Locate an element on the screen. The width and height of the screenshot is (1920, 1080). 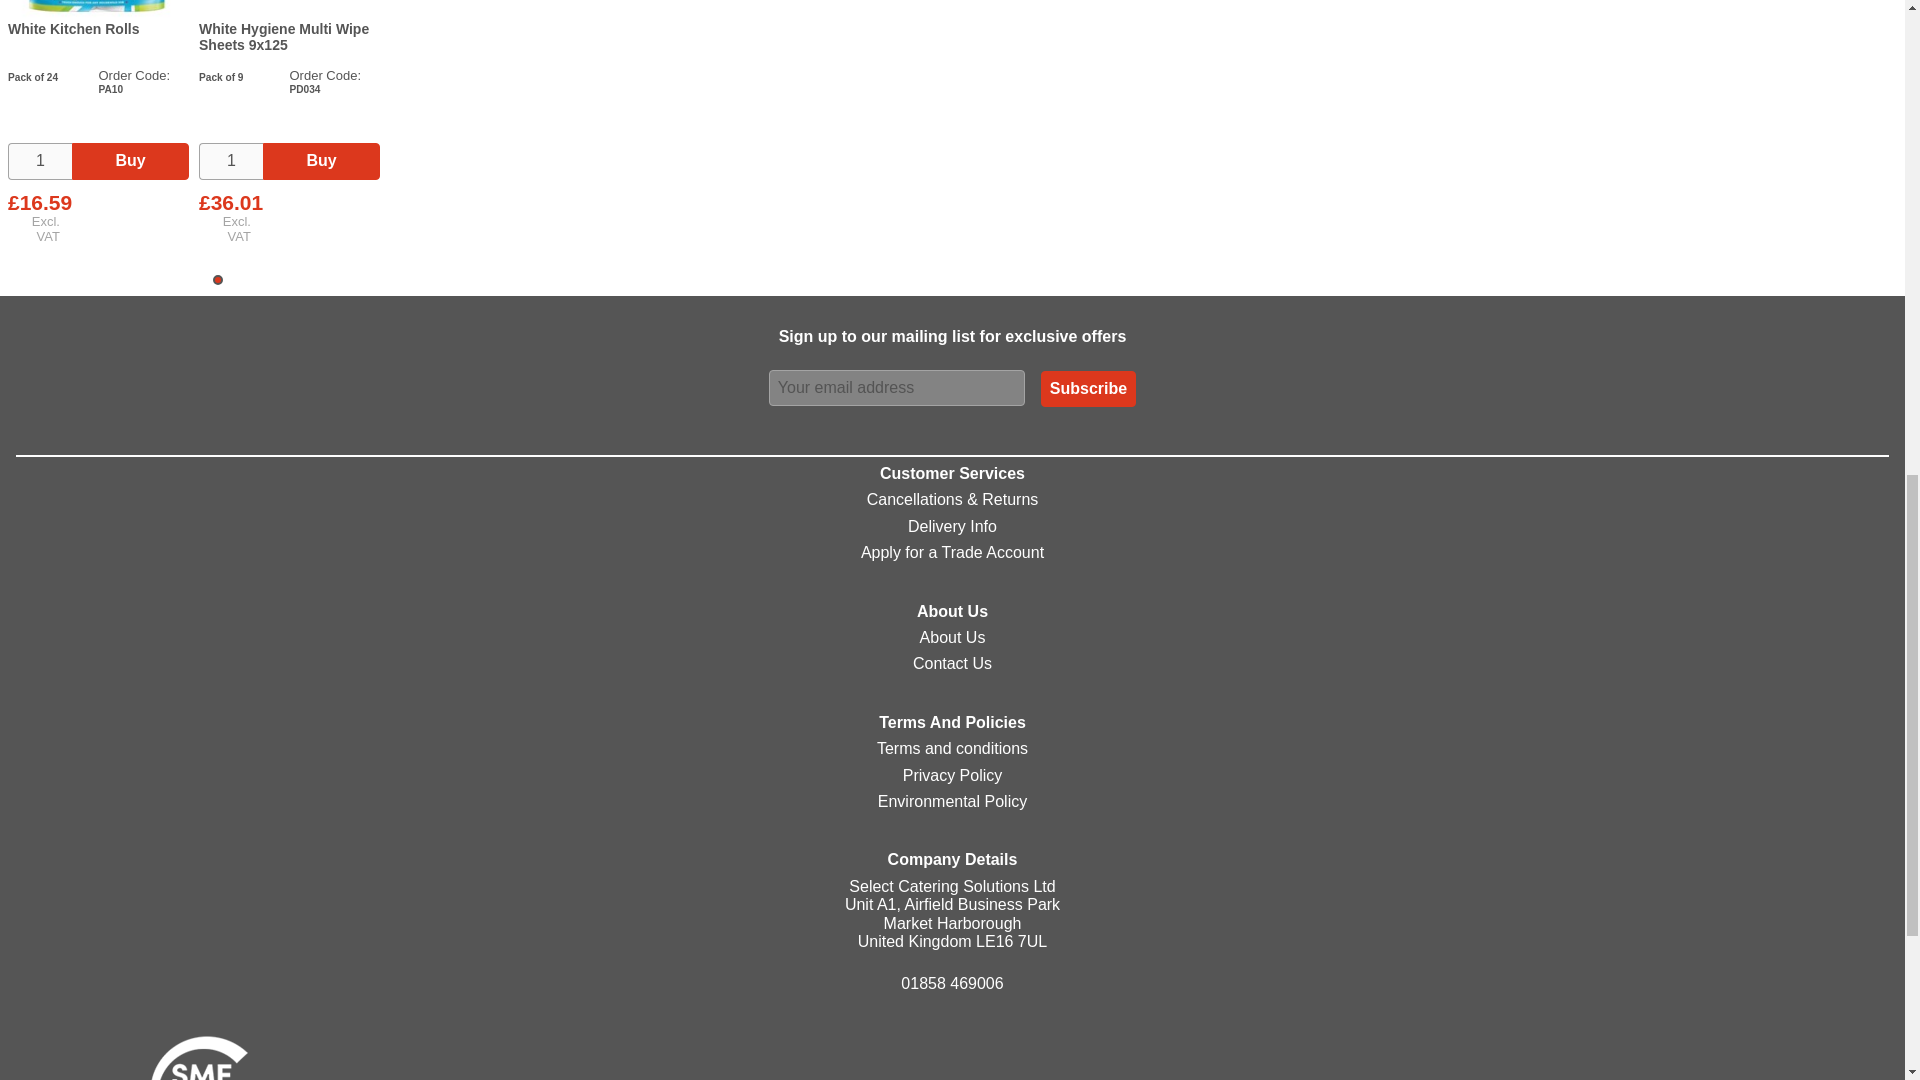
1 is located at coordinates (231, 160).